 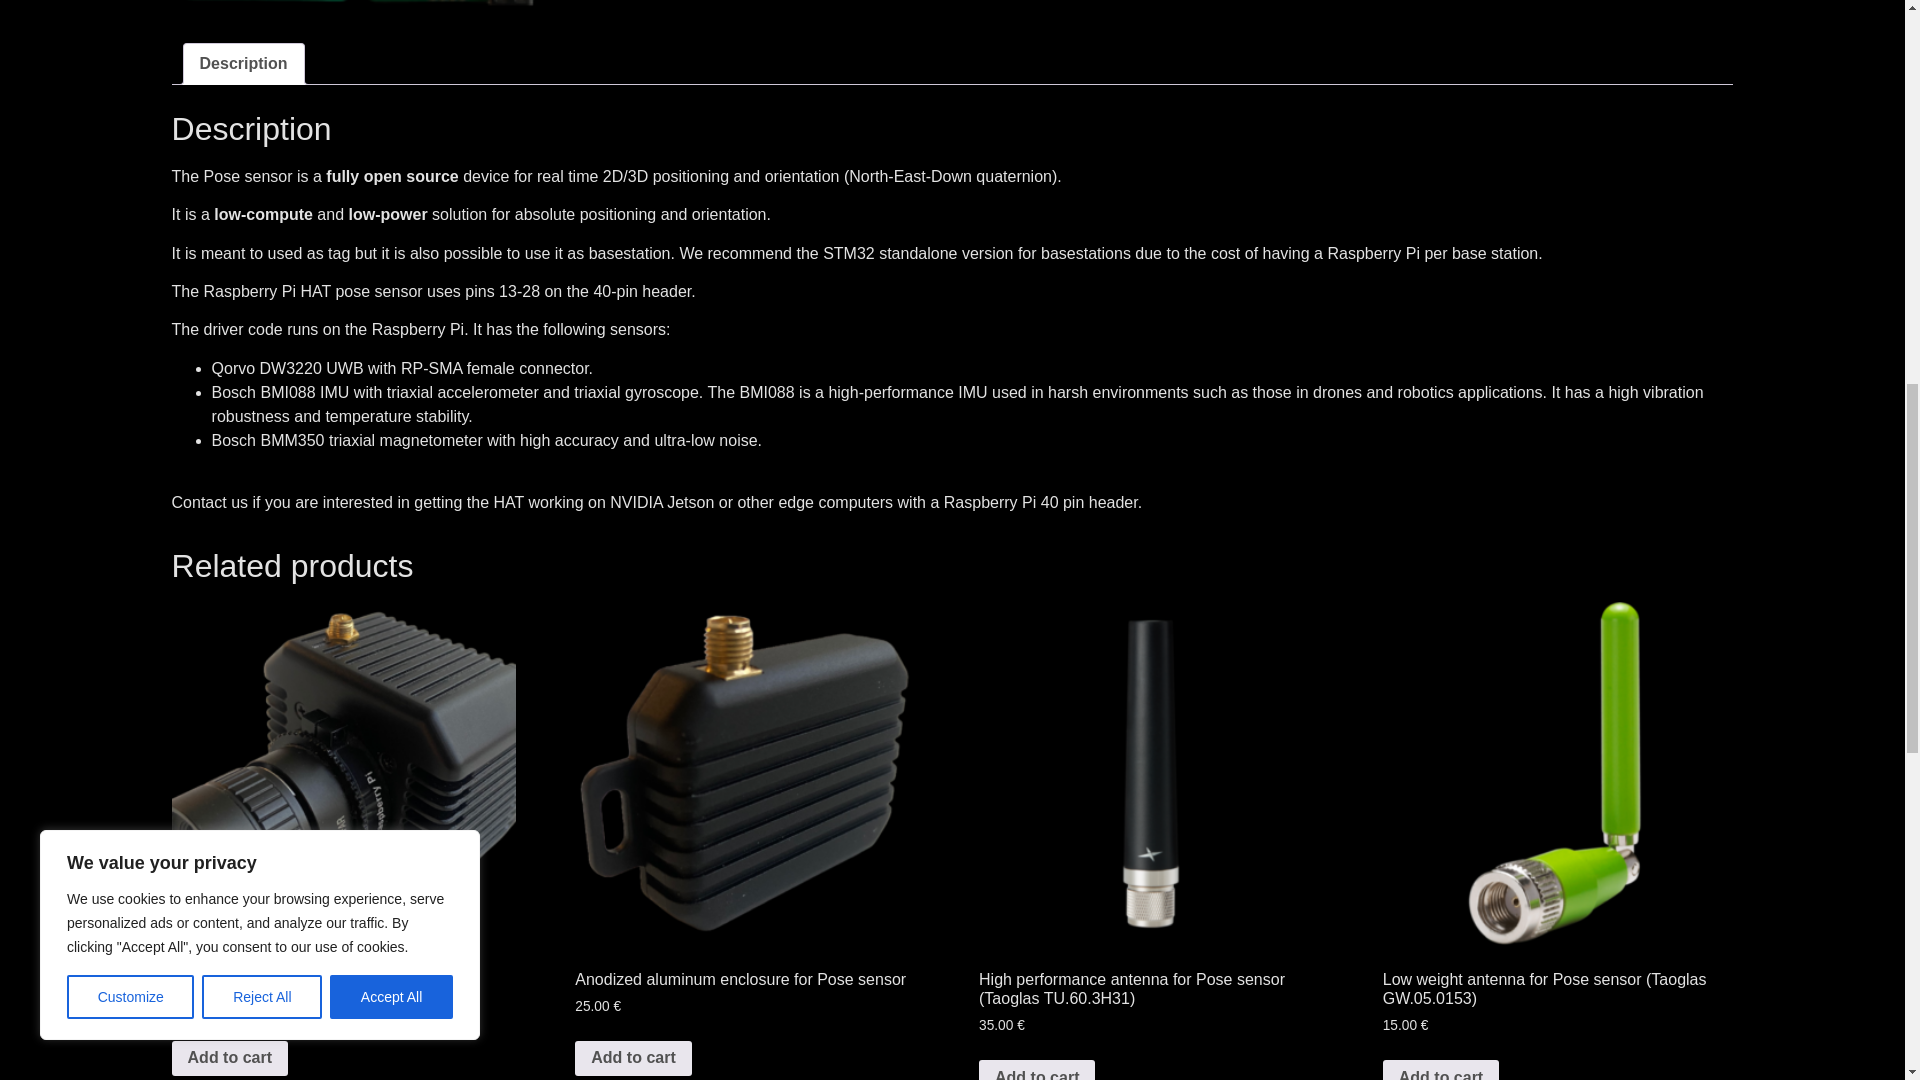 I want to click on Bosch BMI088, so click(x=264, y=392).